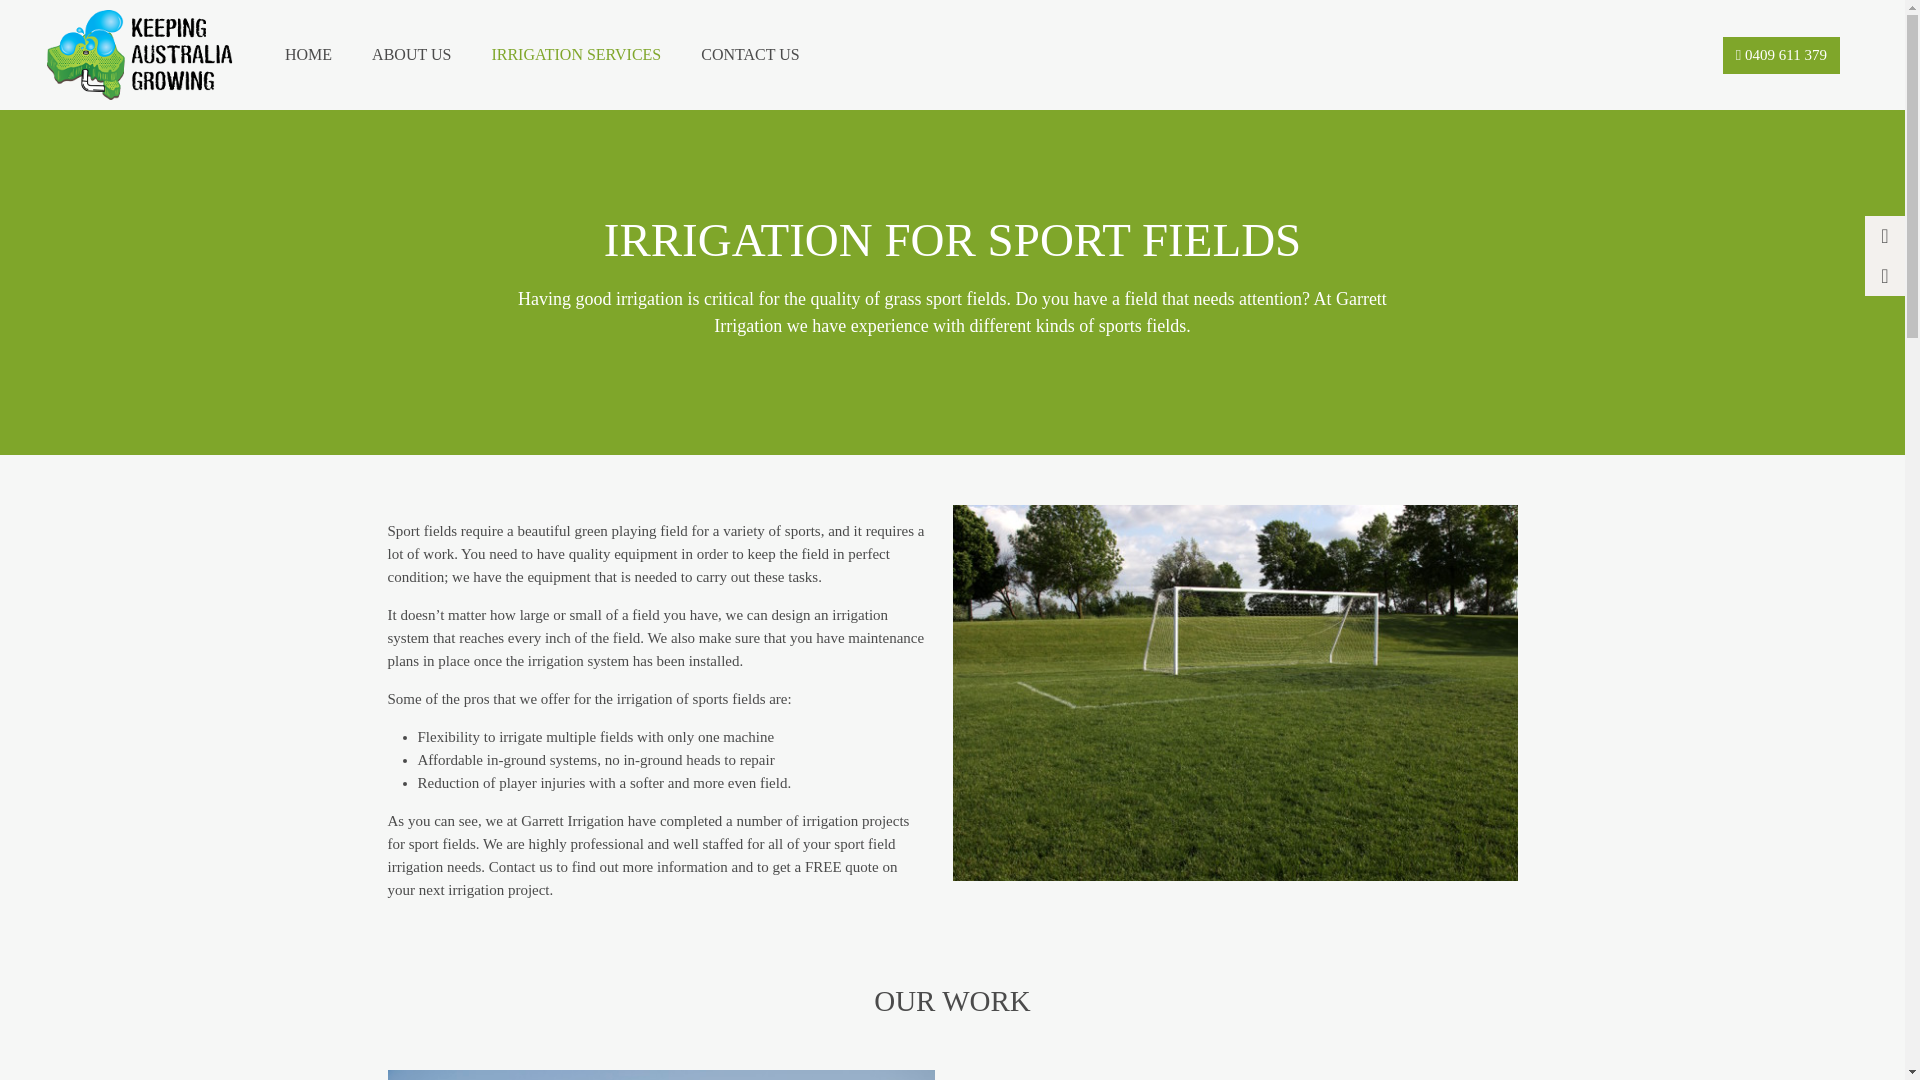  I want to click on ABOUT US, so click(412, 55).